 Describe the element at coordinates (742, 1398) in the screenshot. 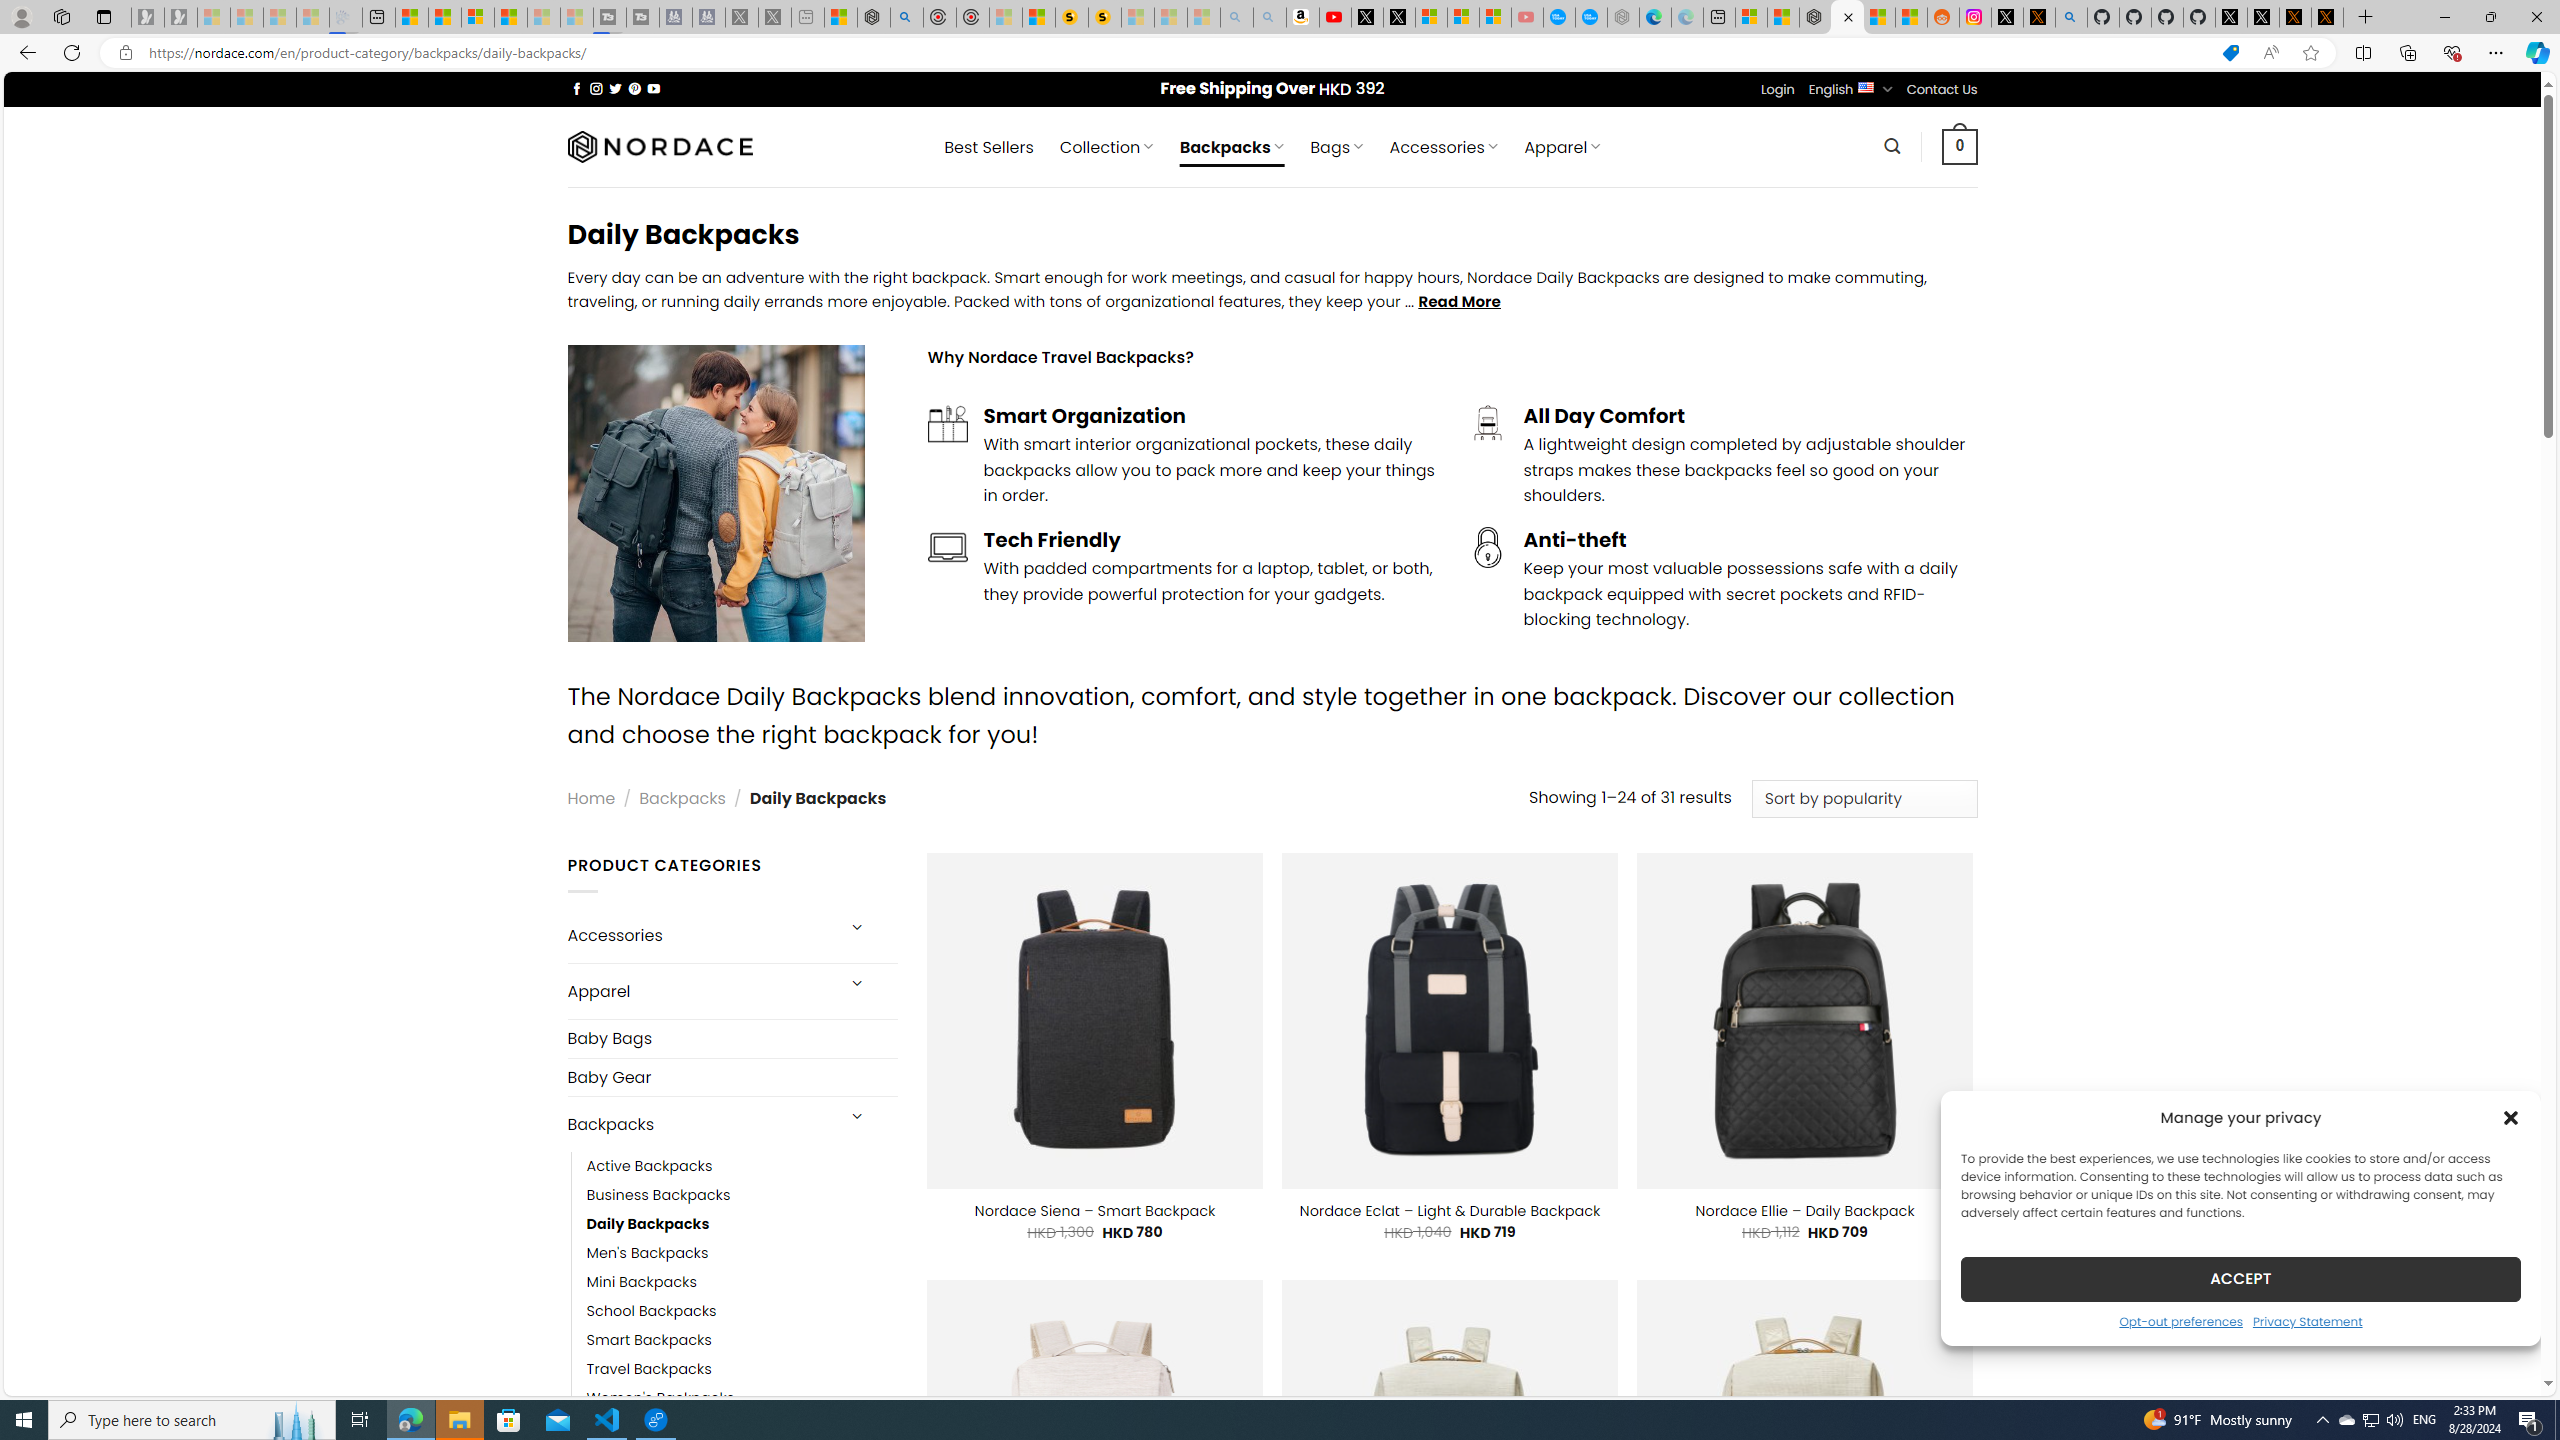

I see `Women's Backpacks` at that location.